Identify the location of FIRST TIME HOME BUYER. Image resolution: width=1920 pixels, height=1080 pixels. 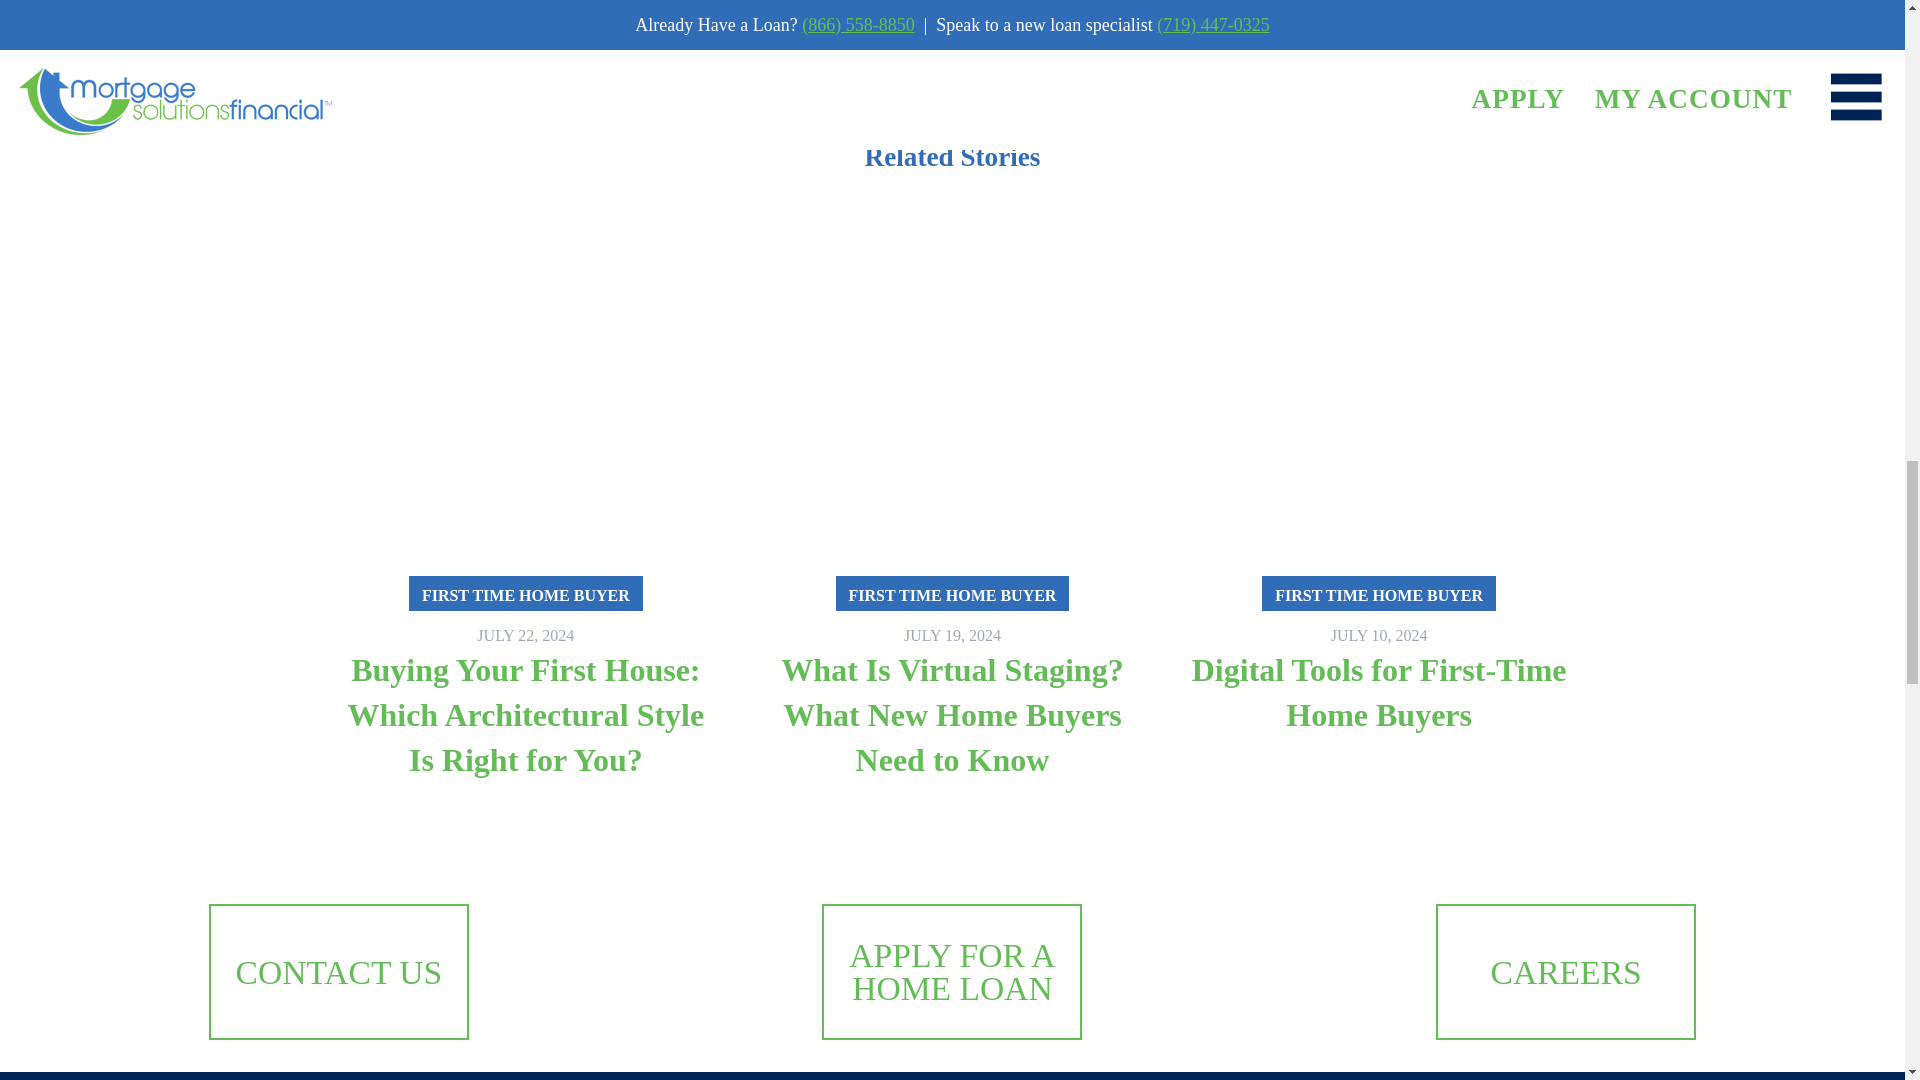
(1378, 593).